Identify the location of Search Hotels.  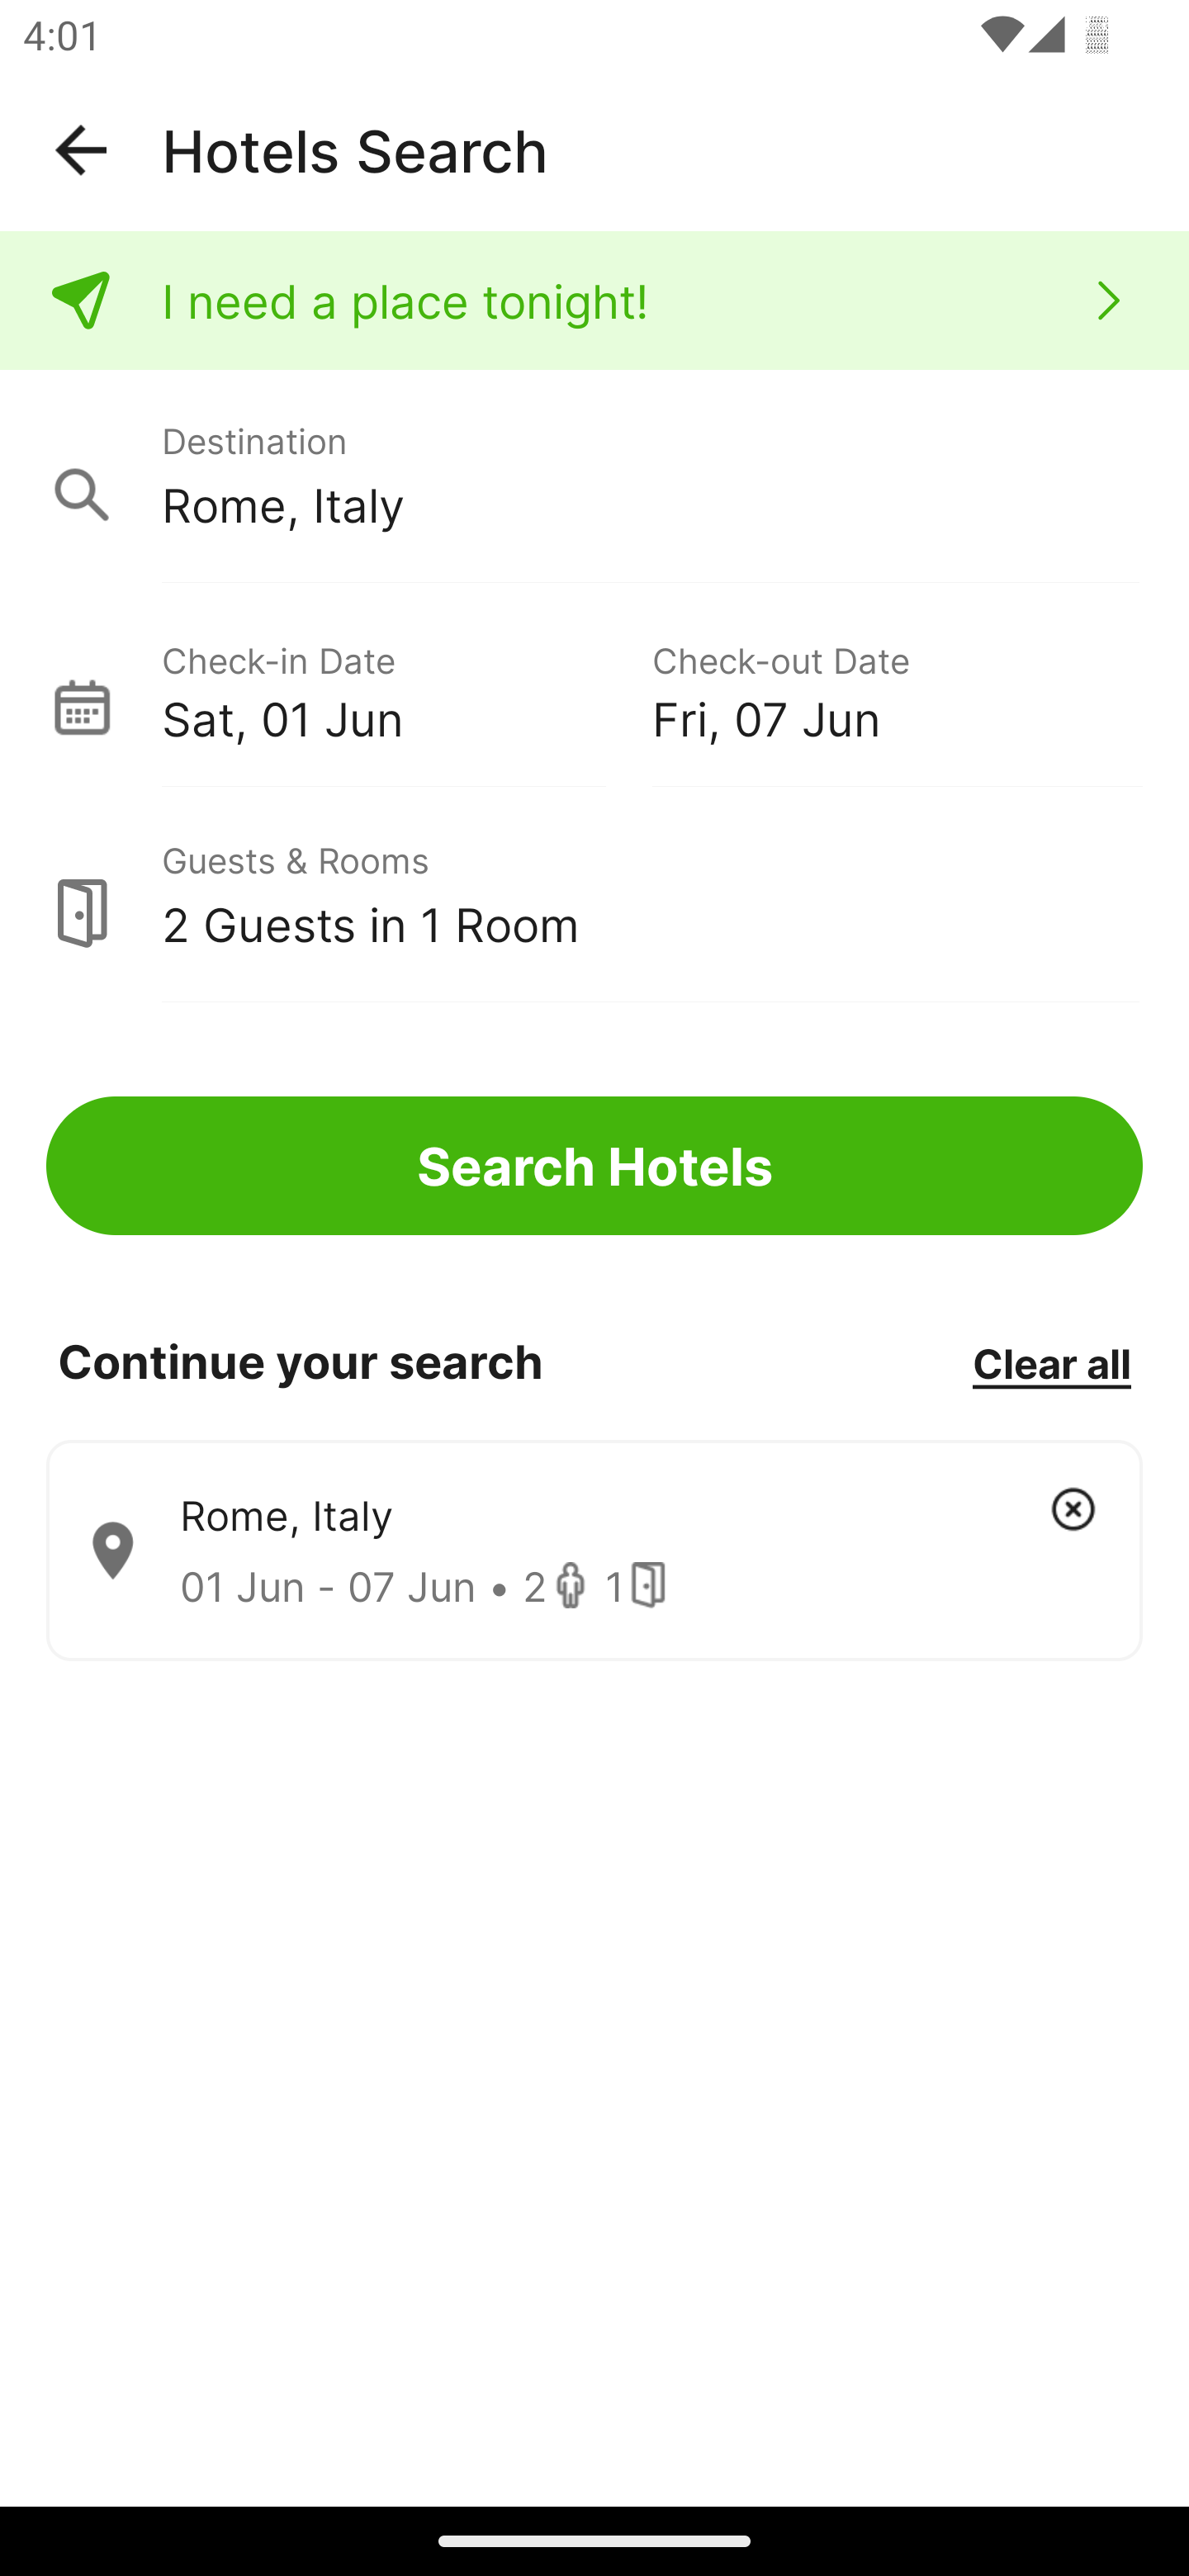
(594, 1166).